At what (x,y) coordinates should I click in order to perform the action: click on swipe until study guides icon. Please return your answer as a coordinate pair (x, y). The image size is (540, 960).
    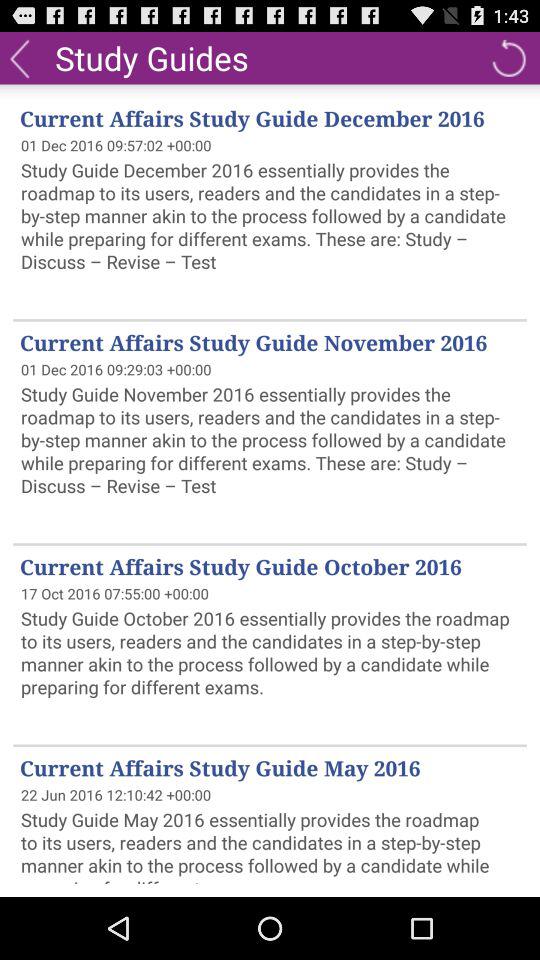
    Looking at the image, I should click on (152, 57).